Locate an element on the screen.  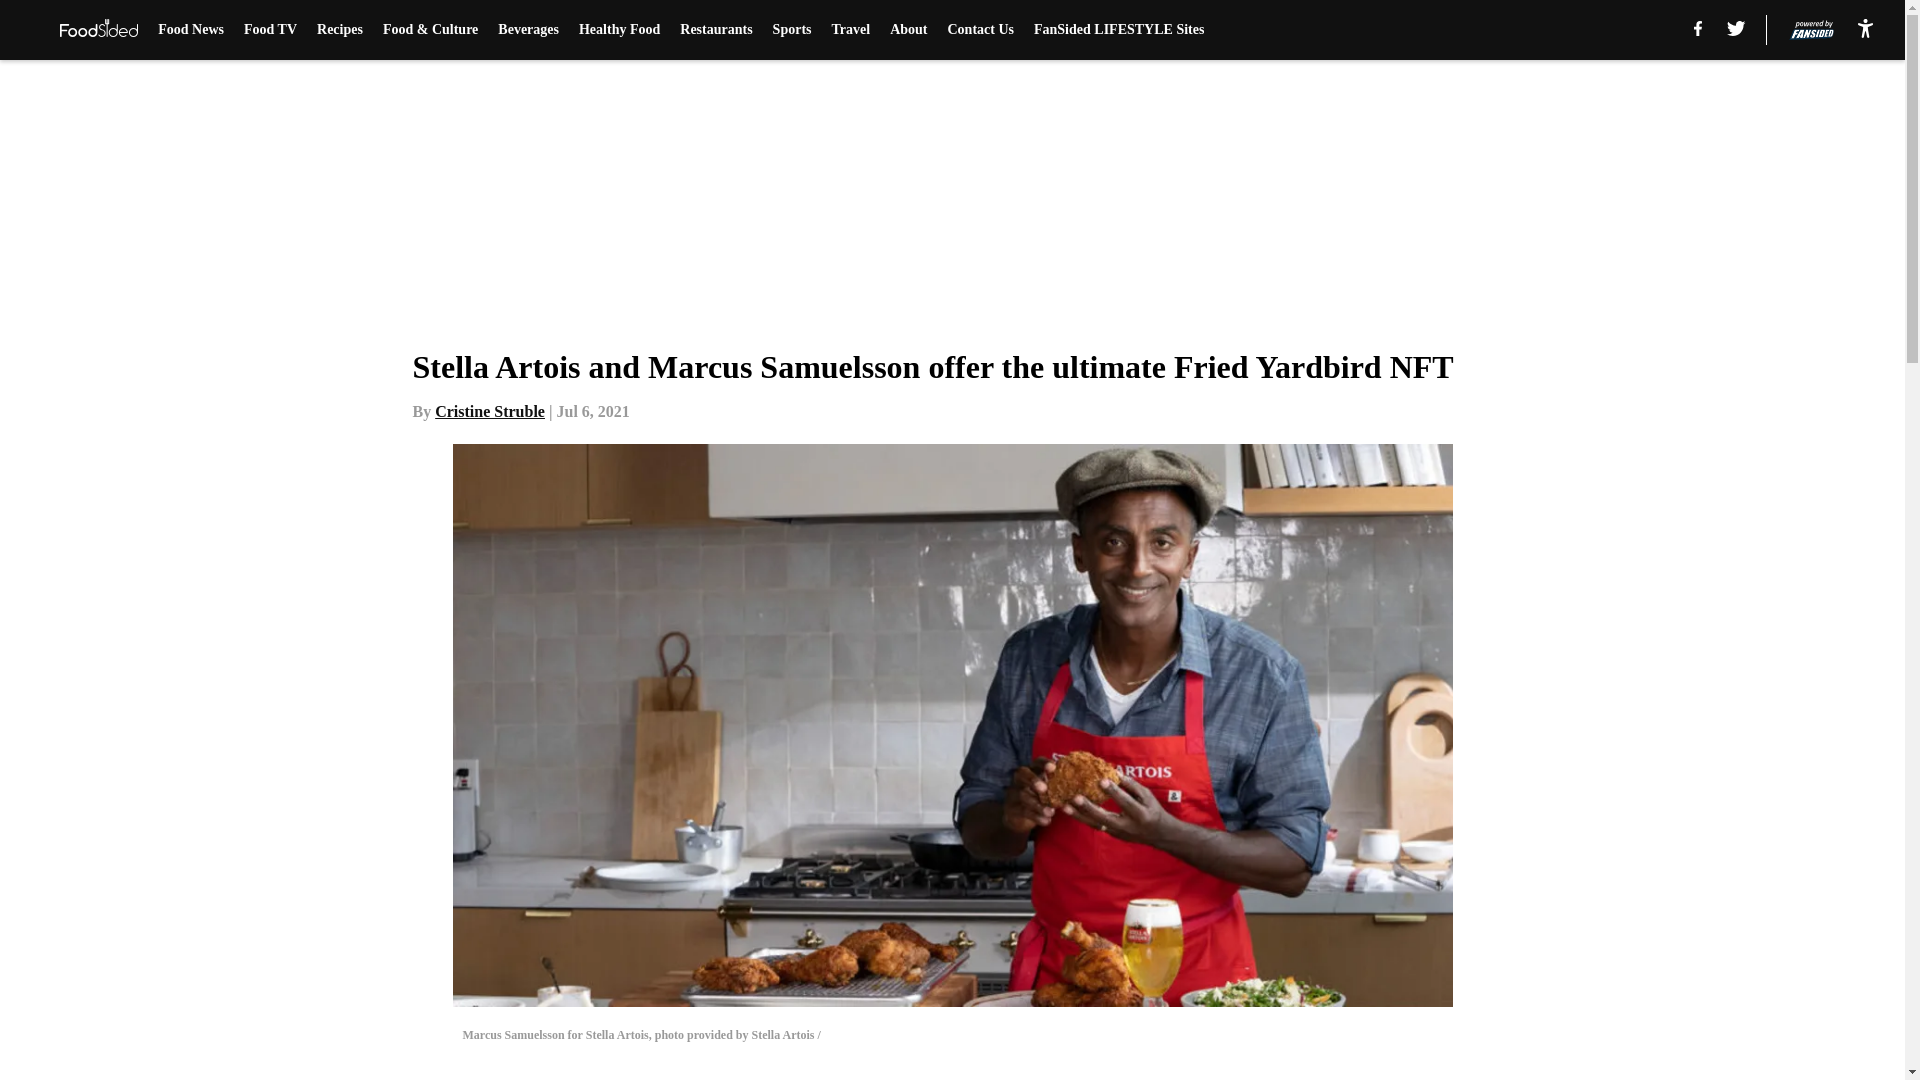
Healthy Food is located at coordinates (620, 30).